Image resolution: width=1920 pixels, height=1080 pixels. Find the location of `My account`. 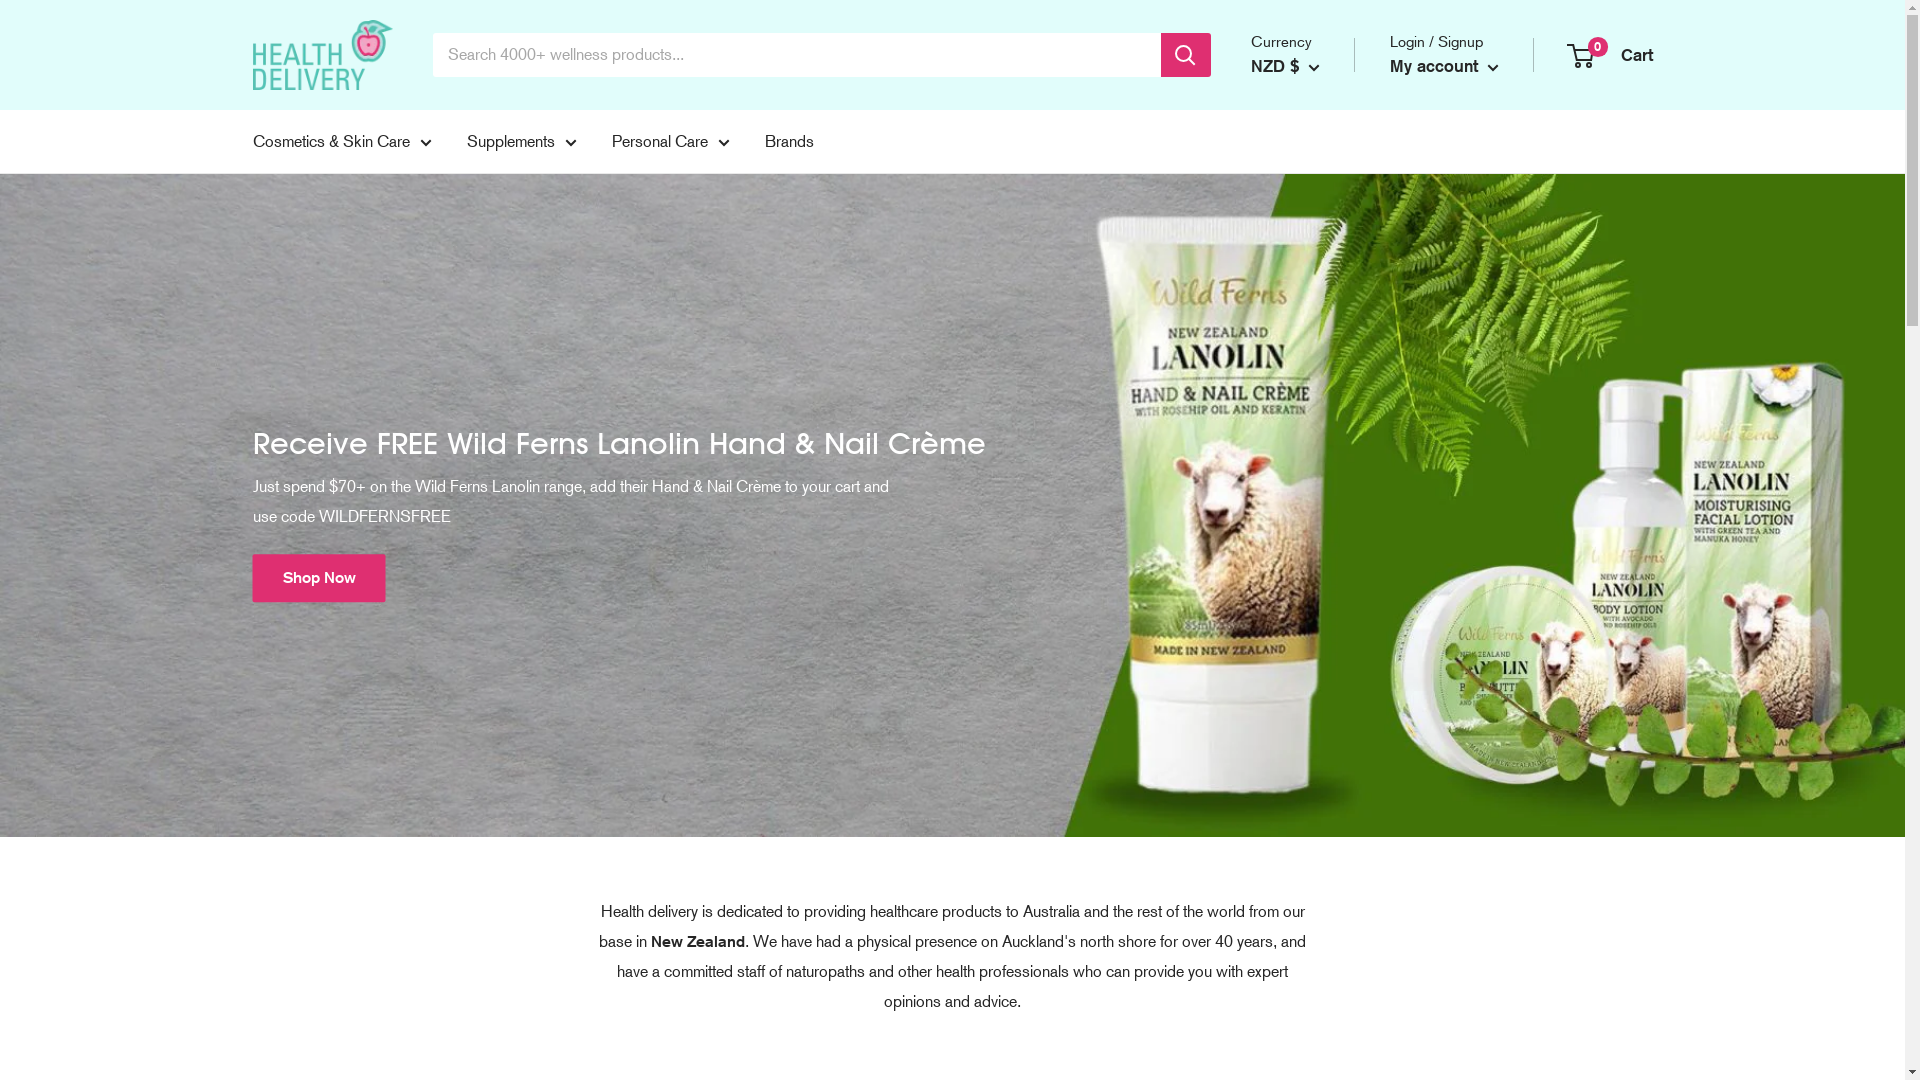

My account is located at coordinates (1444, 66).